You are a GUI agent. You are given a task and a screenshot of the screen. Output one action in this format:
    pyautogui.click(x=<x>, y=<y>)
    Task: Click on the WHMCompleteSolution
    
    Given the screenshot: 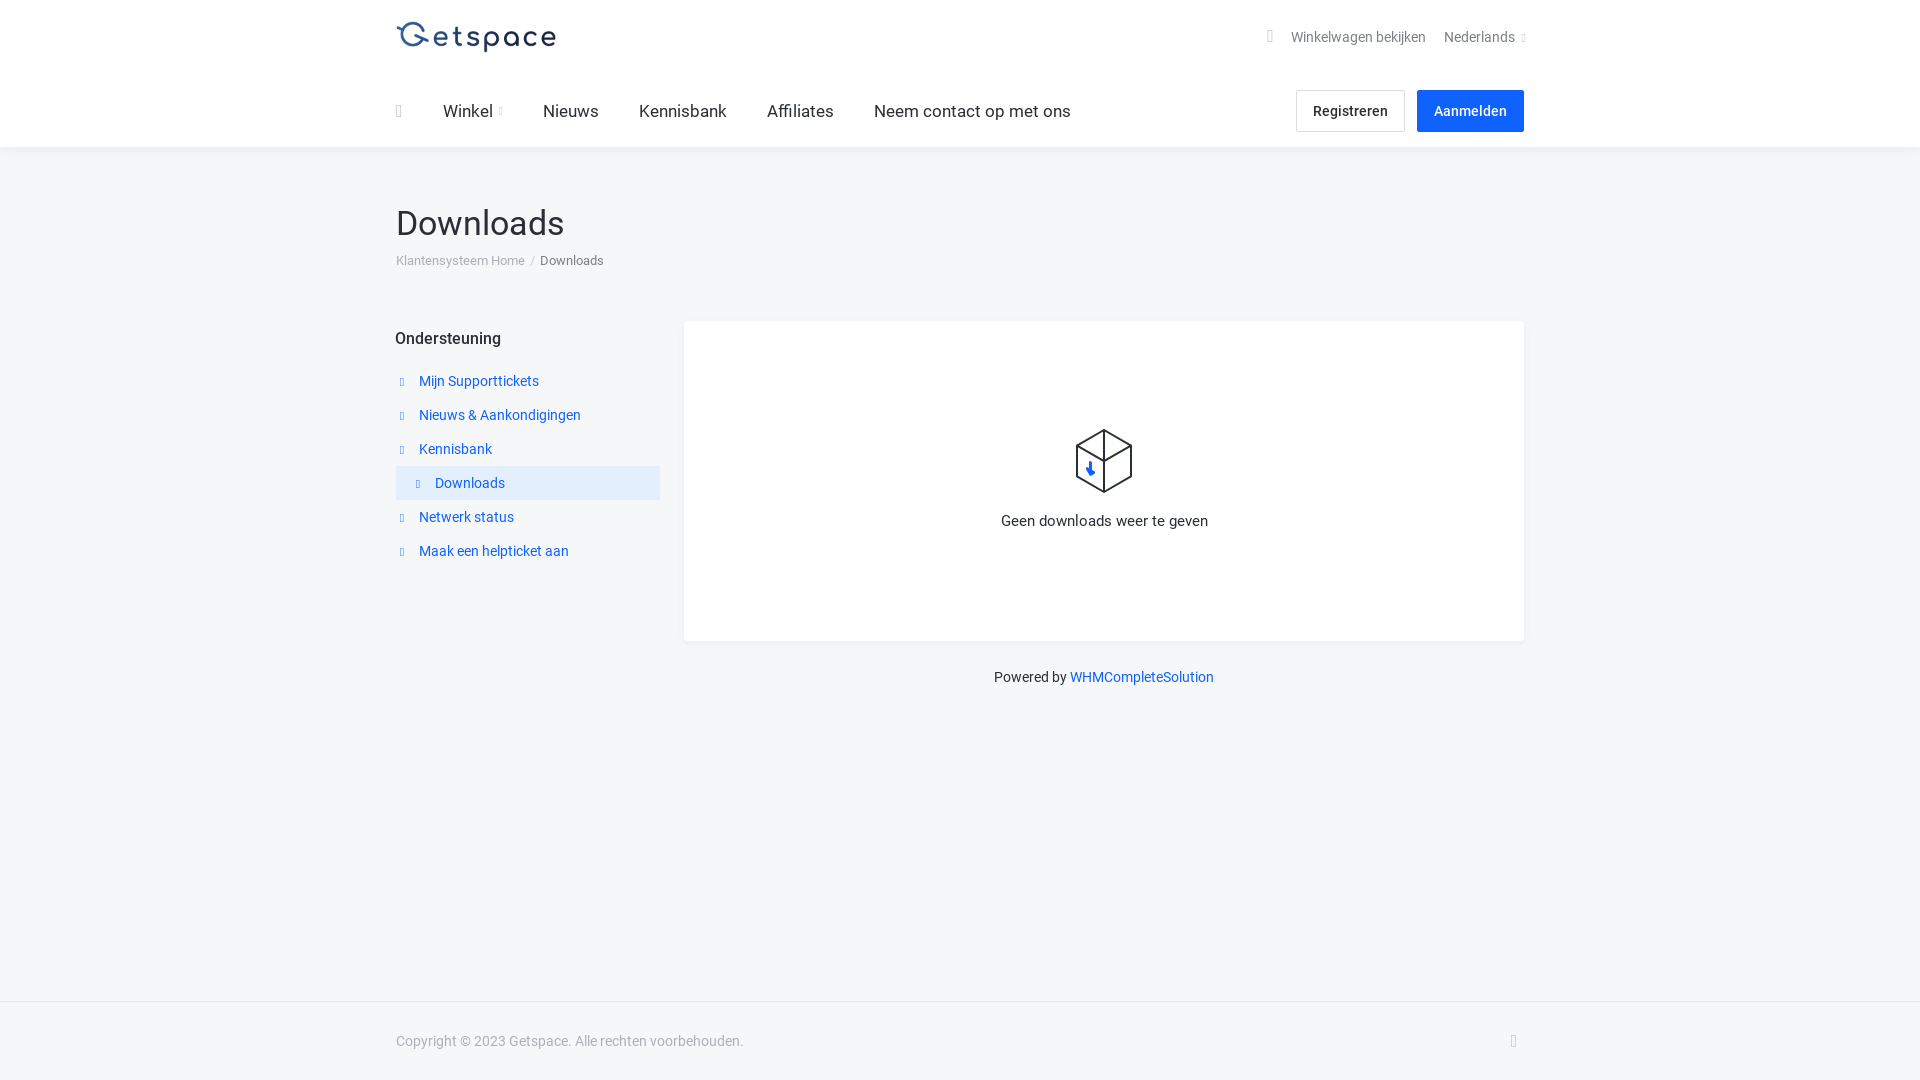 What is the action you would take?
    pyautogui.click(x=1142, y=677)
    